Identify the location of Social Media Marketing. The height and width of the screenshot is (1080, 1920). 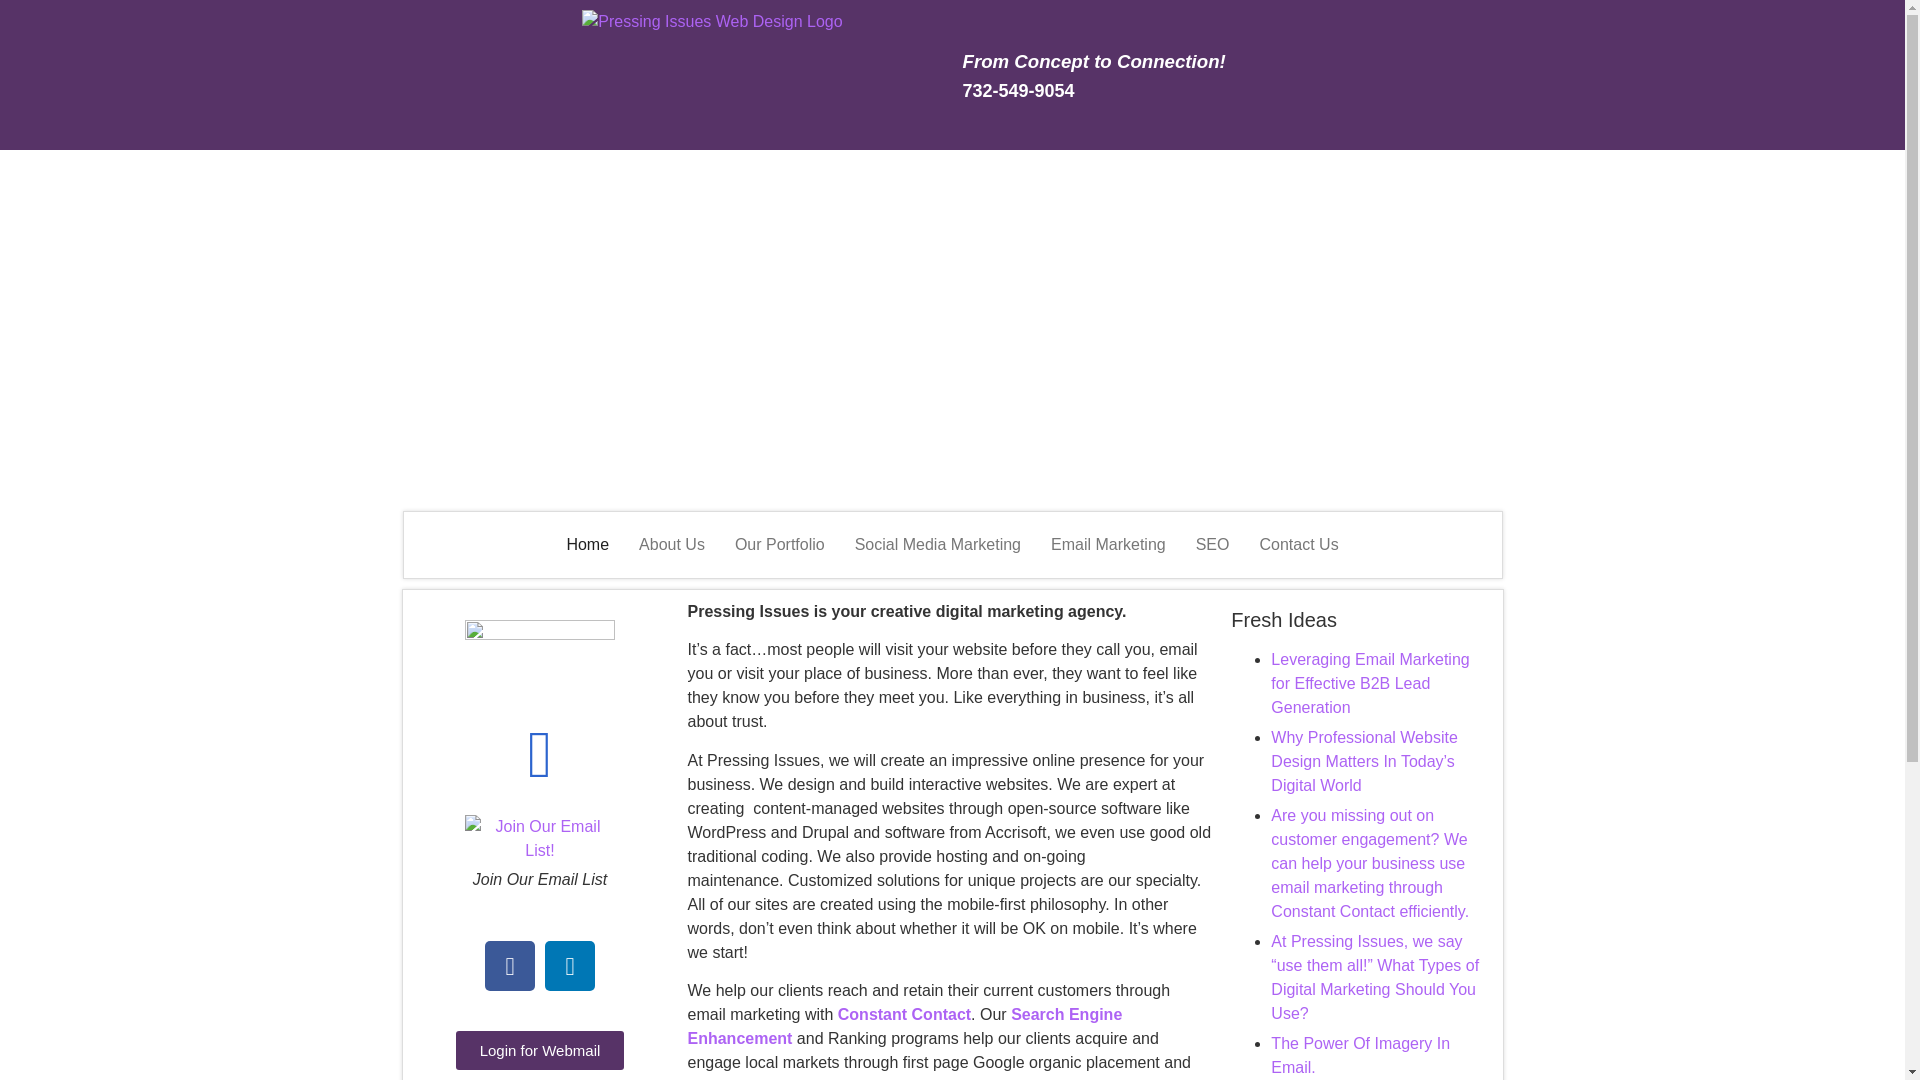
(938, 544).